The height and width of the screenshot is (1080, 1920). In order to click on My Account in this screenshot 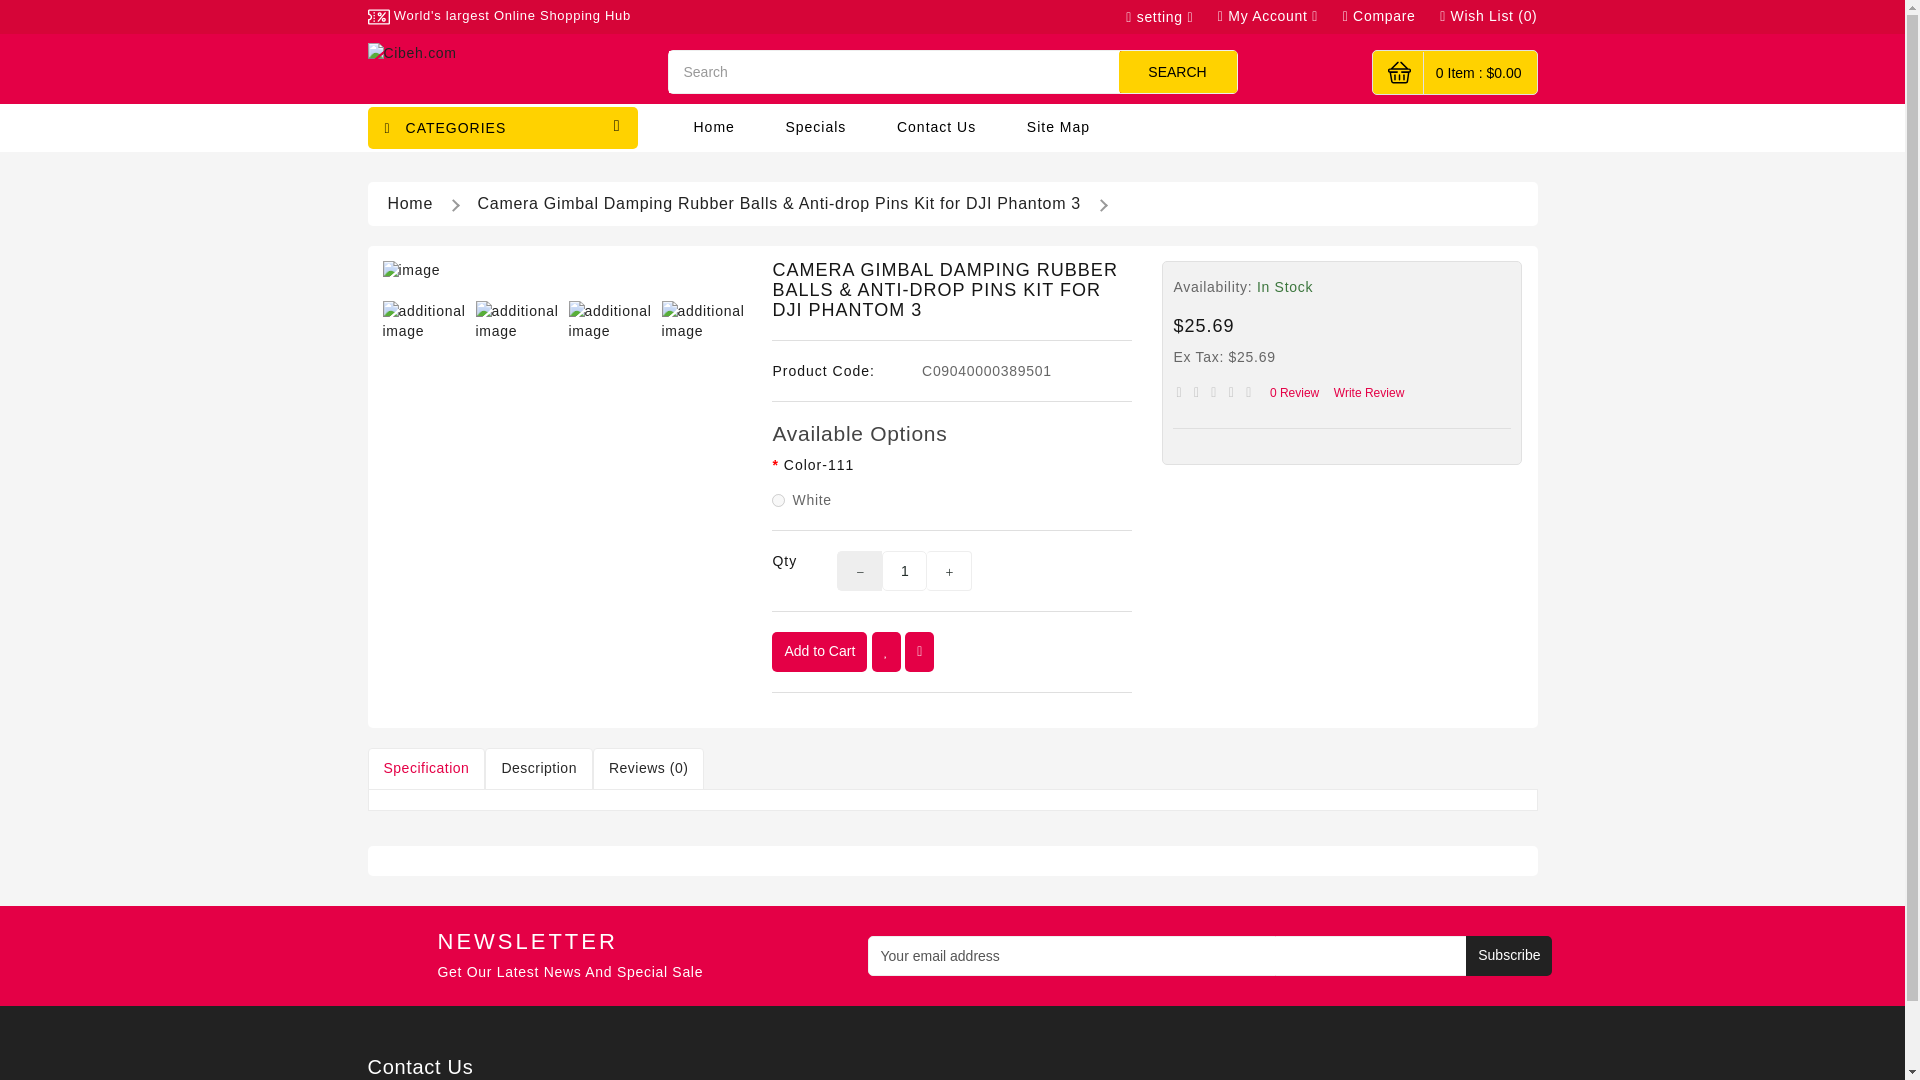, I will do `click(1158, 16)`.